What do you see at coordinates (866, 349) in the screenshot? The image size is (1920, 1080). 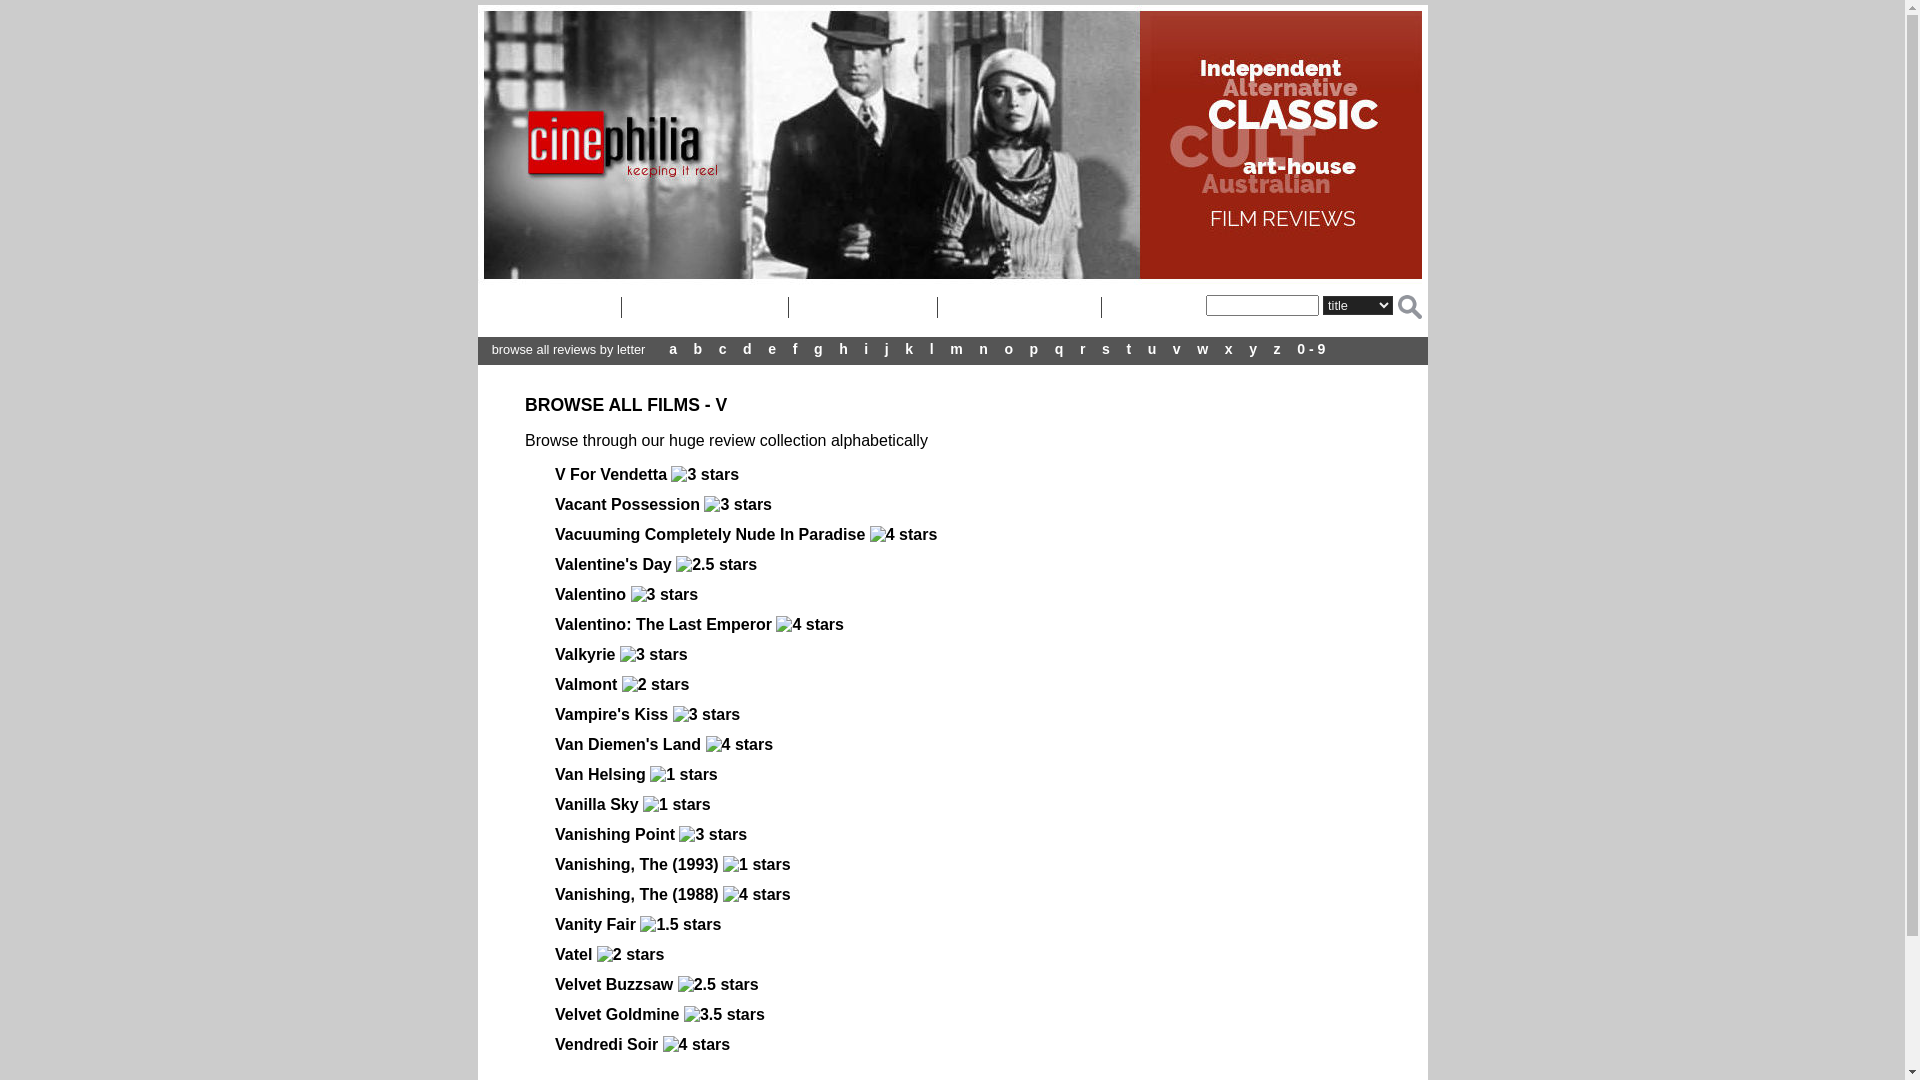 I see `i` at bounding box center [866, 349].